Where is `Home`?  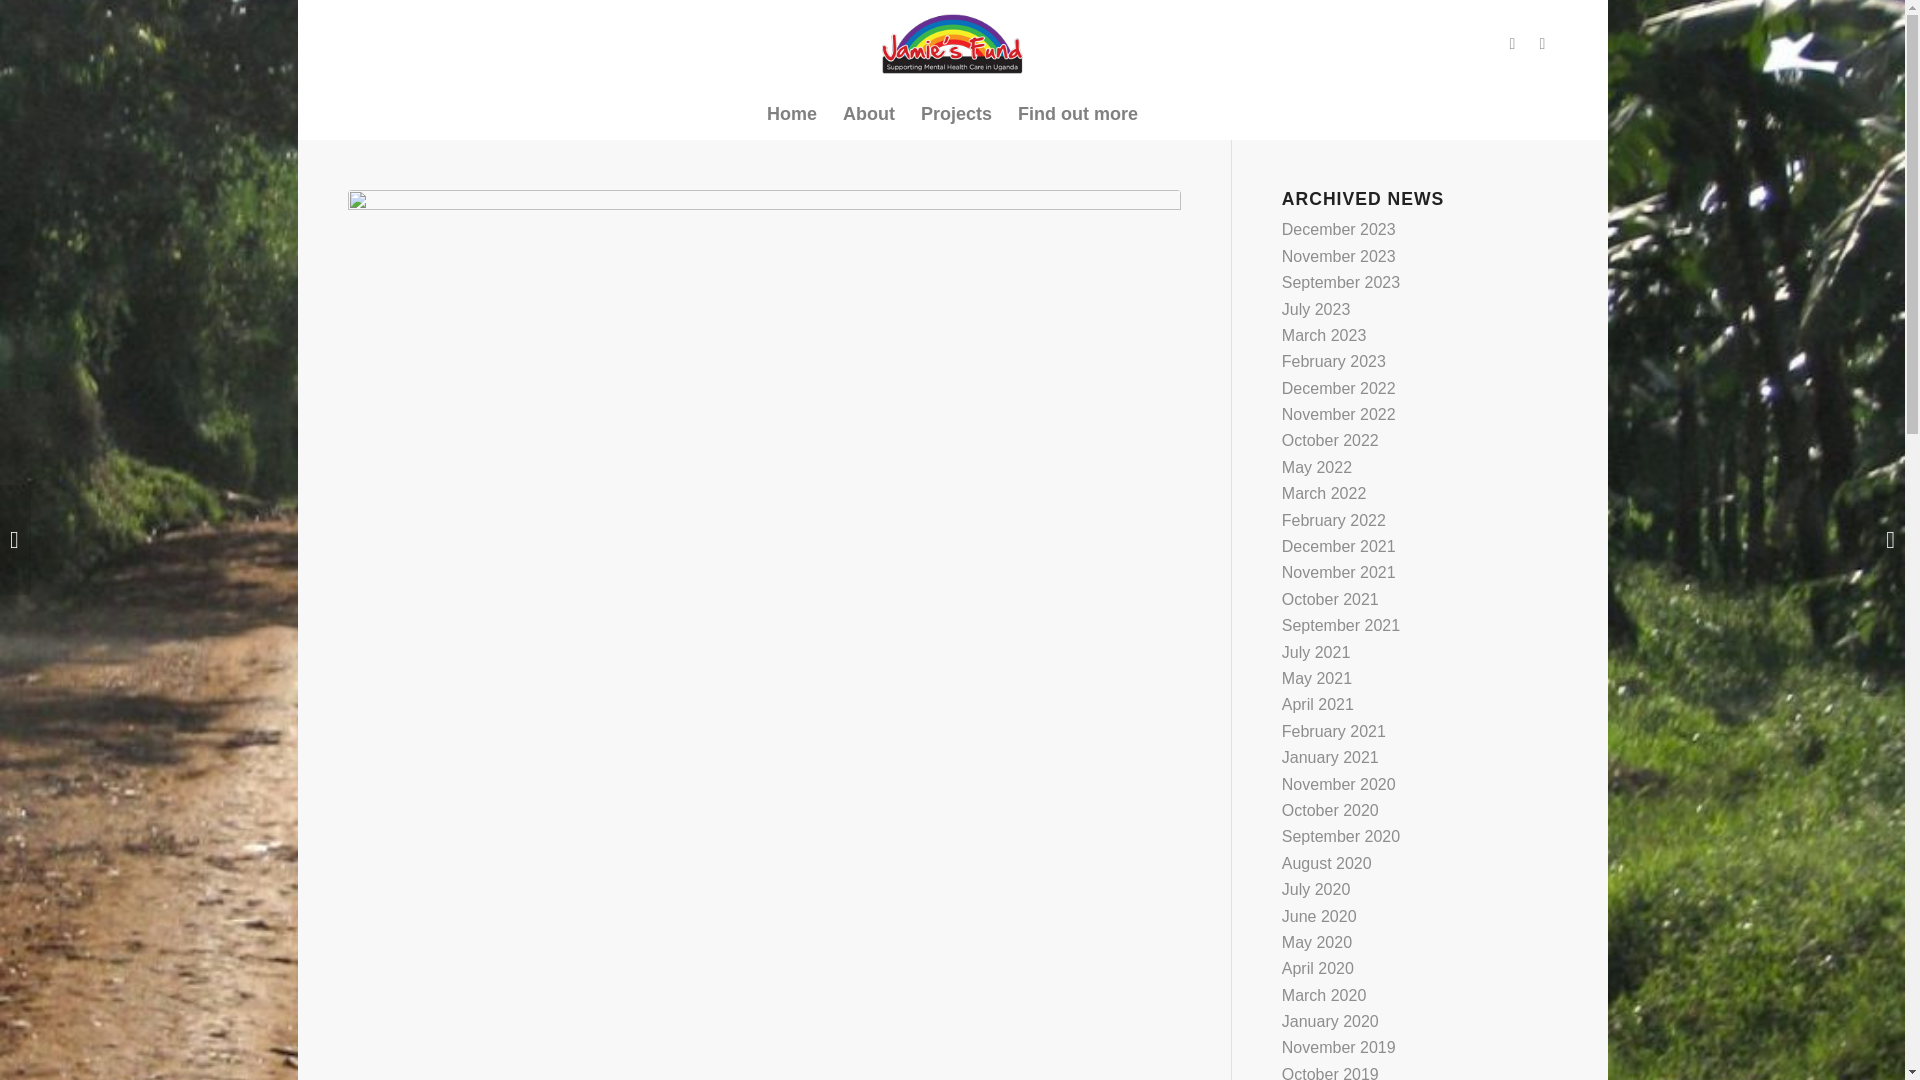 Home is located at coordinates (792, 114).